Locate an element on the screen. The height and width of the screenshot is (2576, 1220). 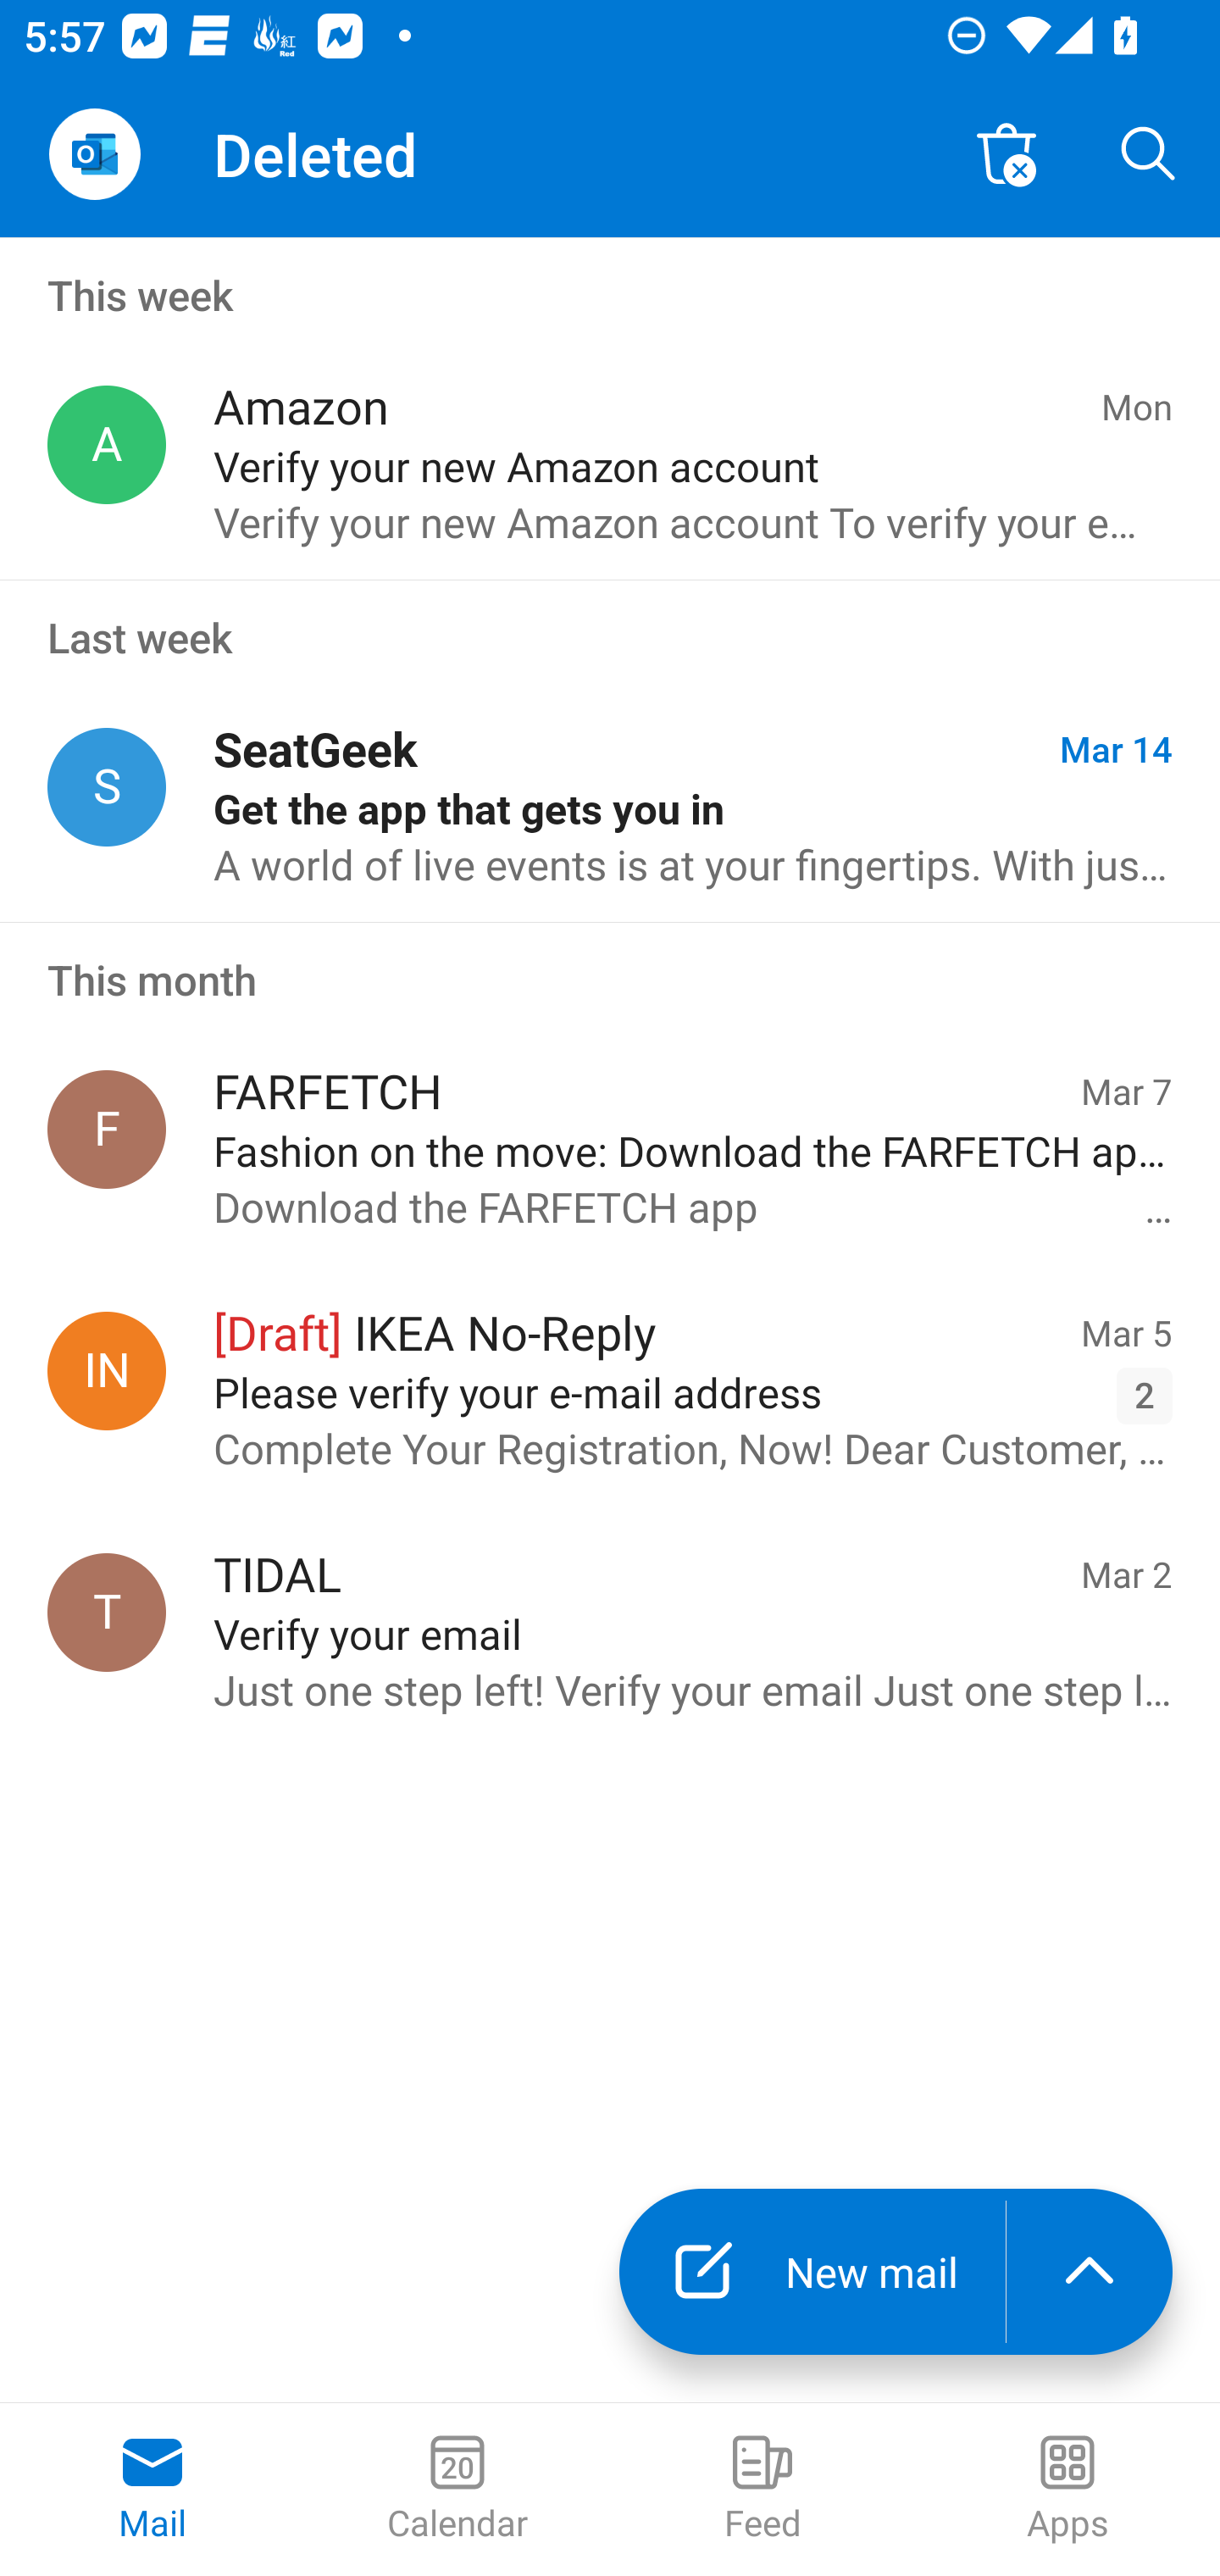
Calendar is located at coordinates (457, 2490).